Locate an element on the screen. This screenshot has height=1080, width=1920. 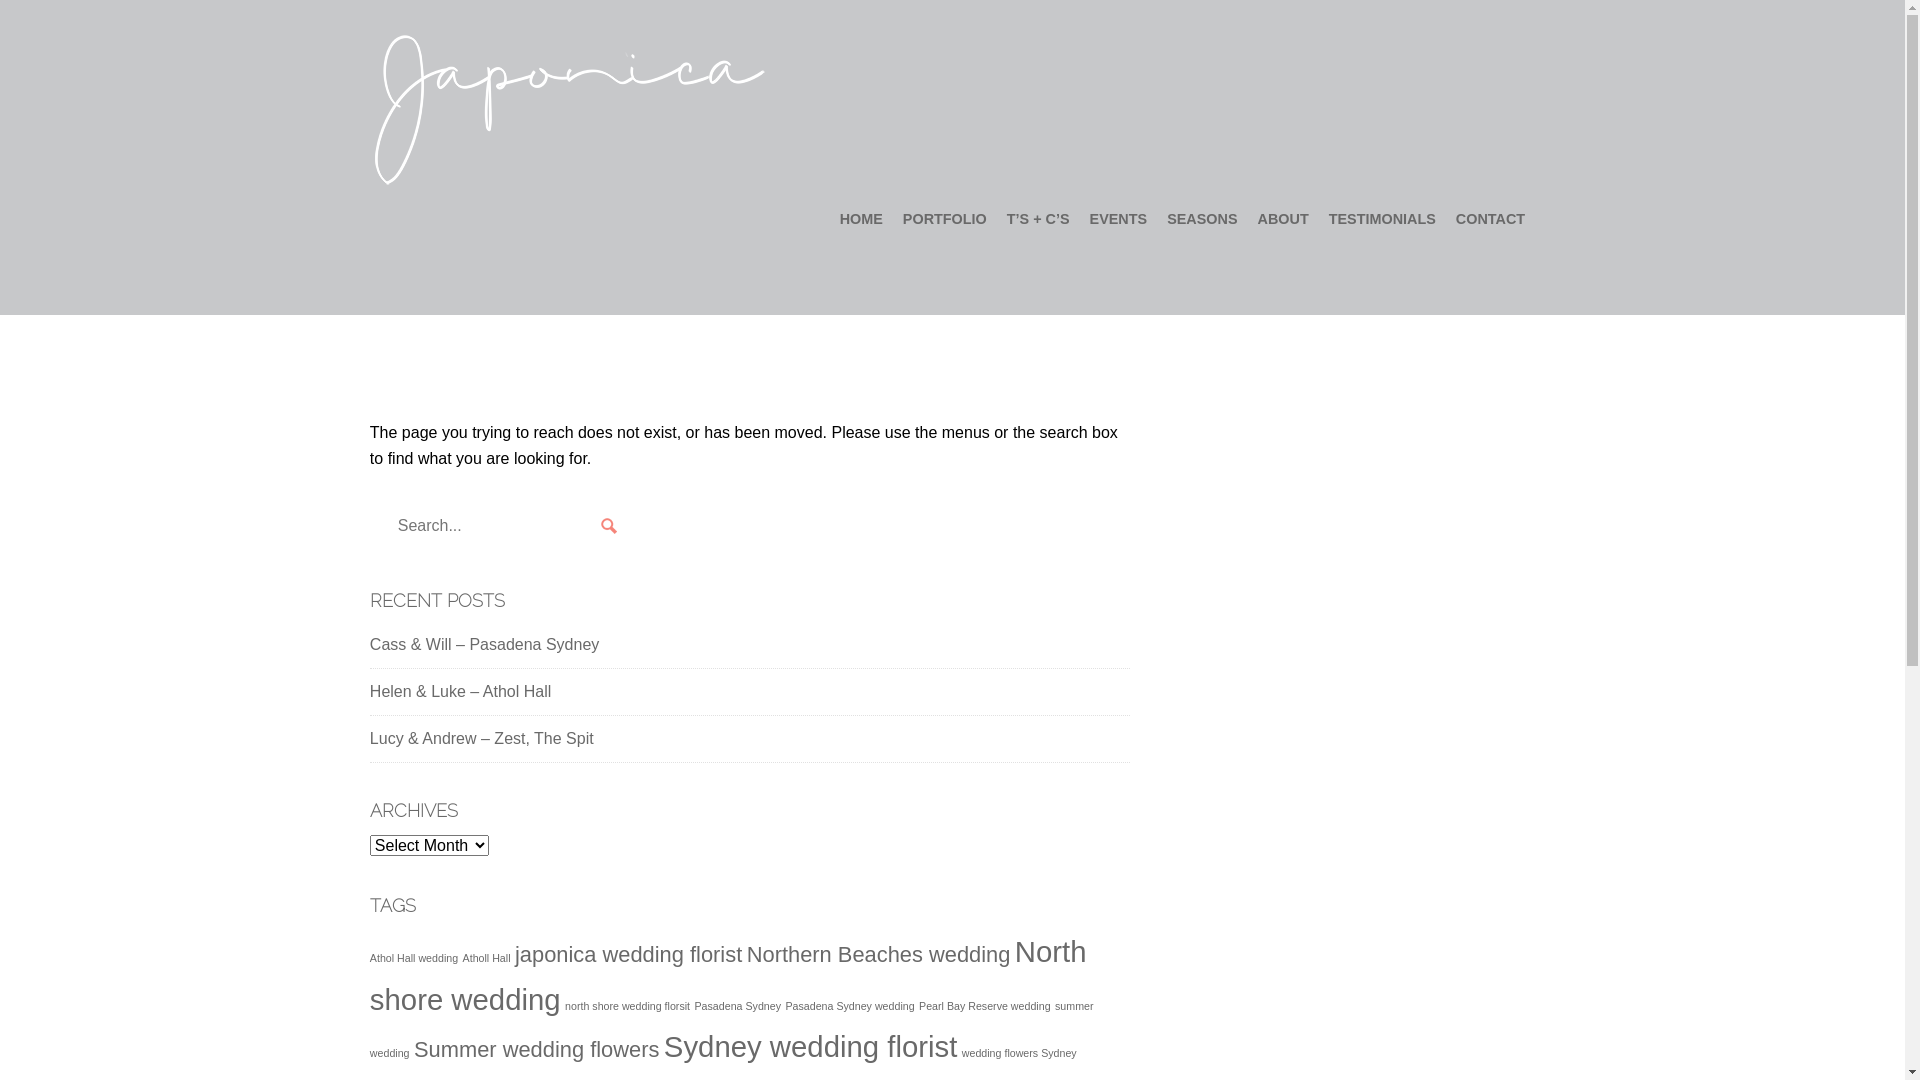
EVENTS is located at coordinates (1119, 220).